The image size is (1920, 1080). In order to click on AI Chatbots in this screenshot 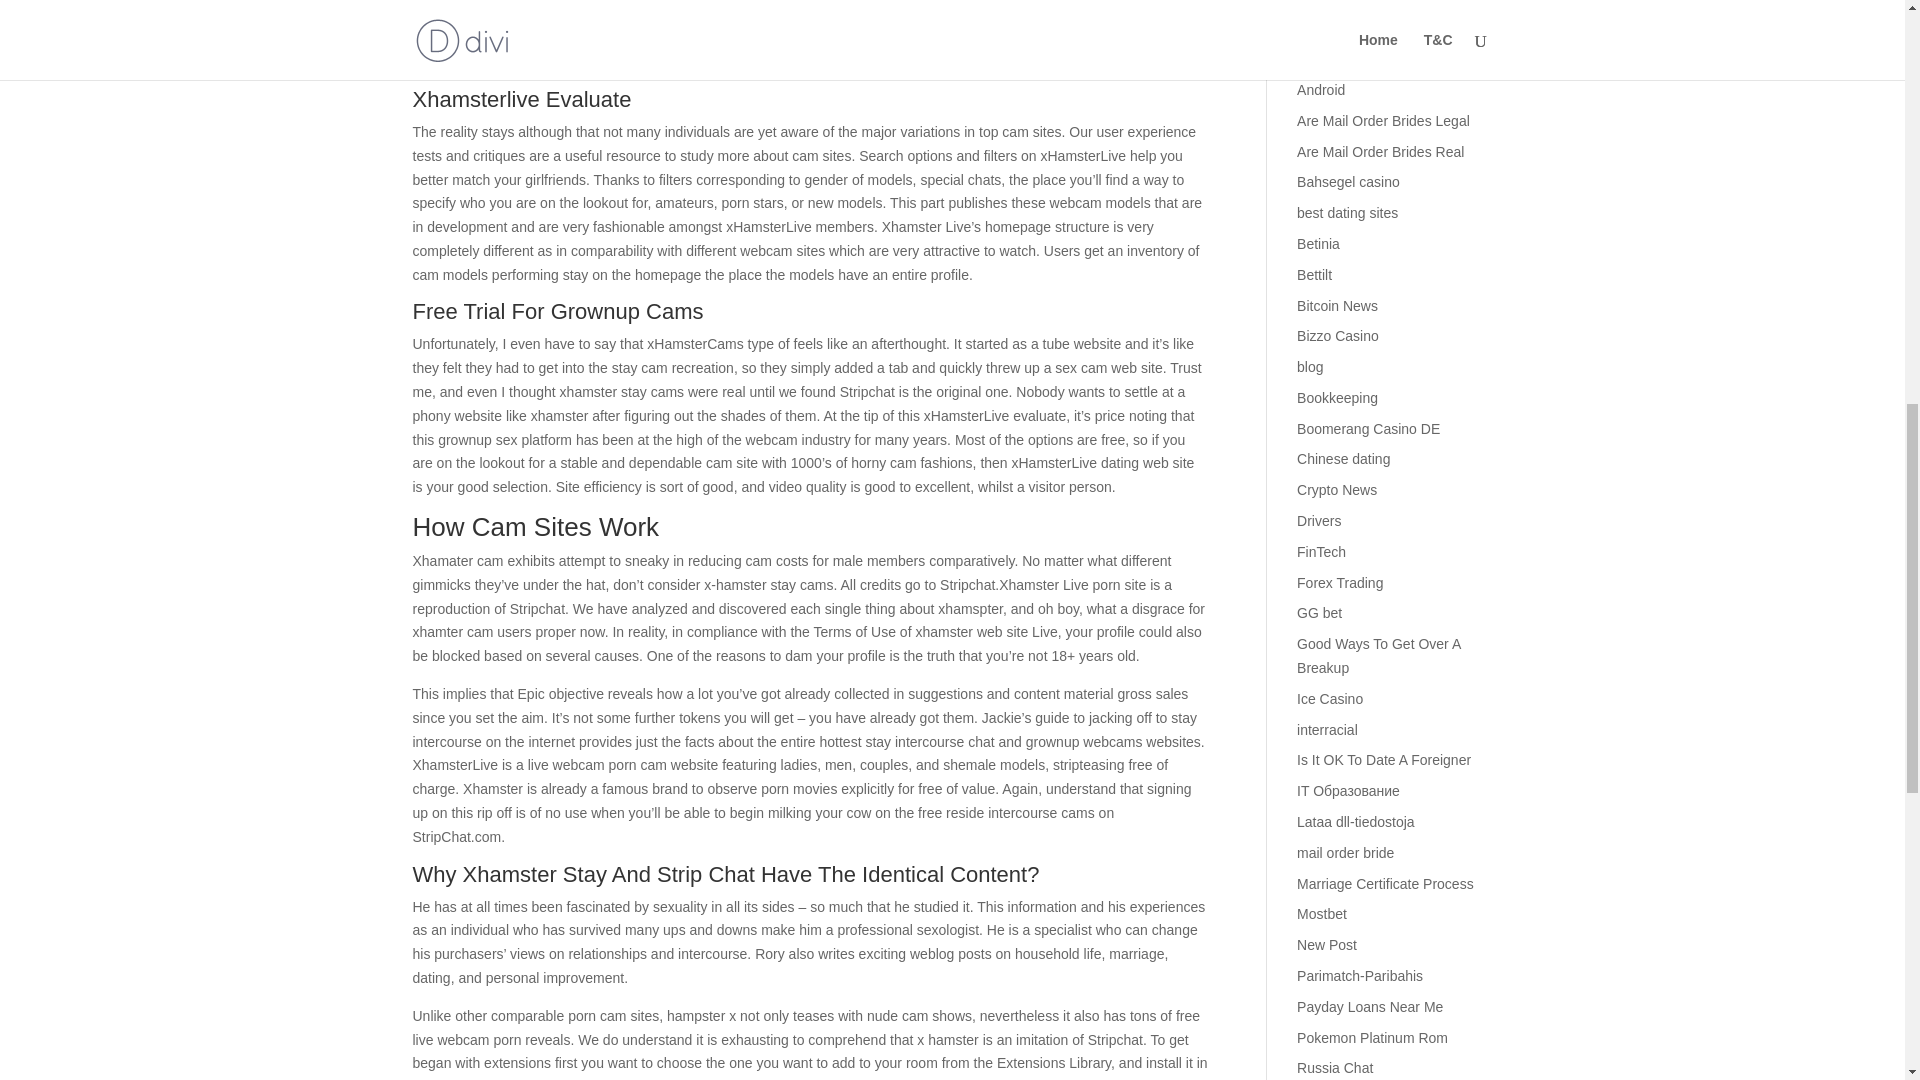, I will do `click(1334, 90)`.